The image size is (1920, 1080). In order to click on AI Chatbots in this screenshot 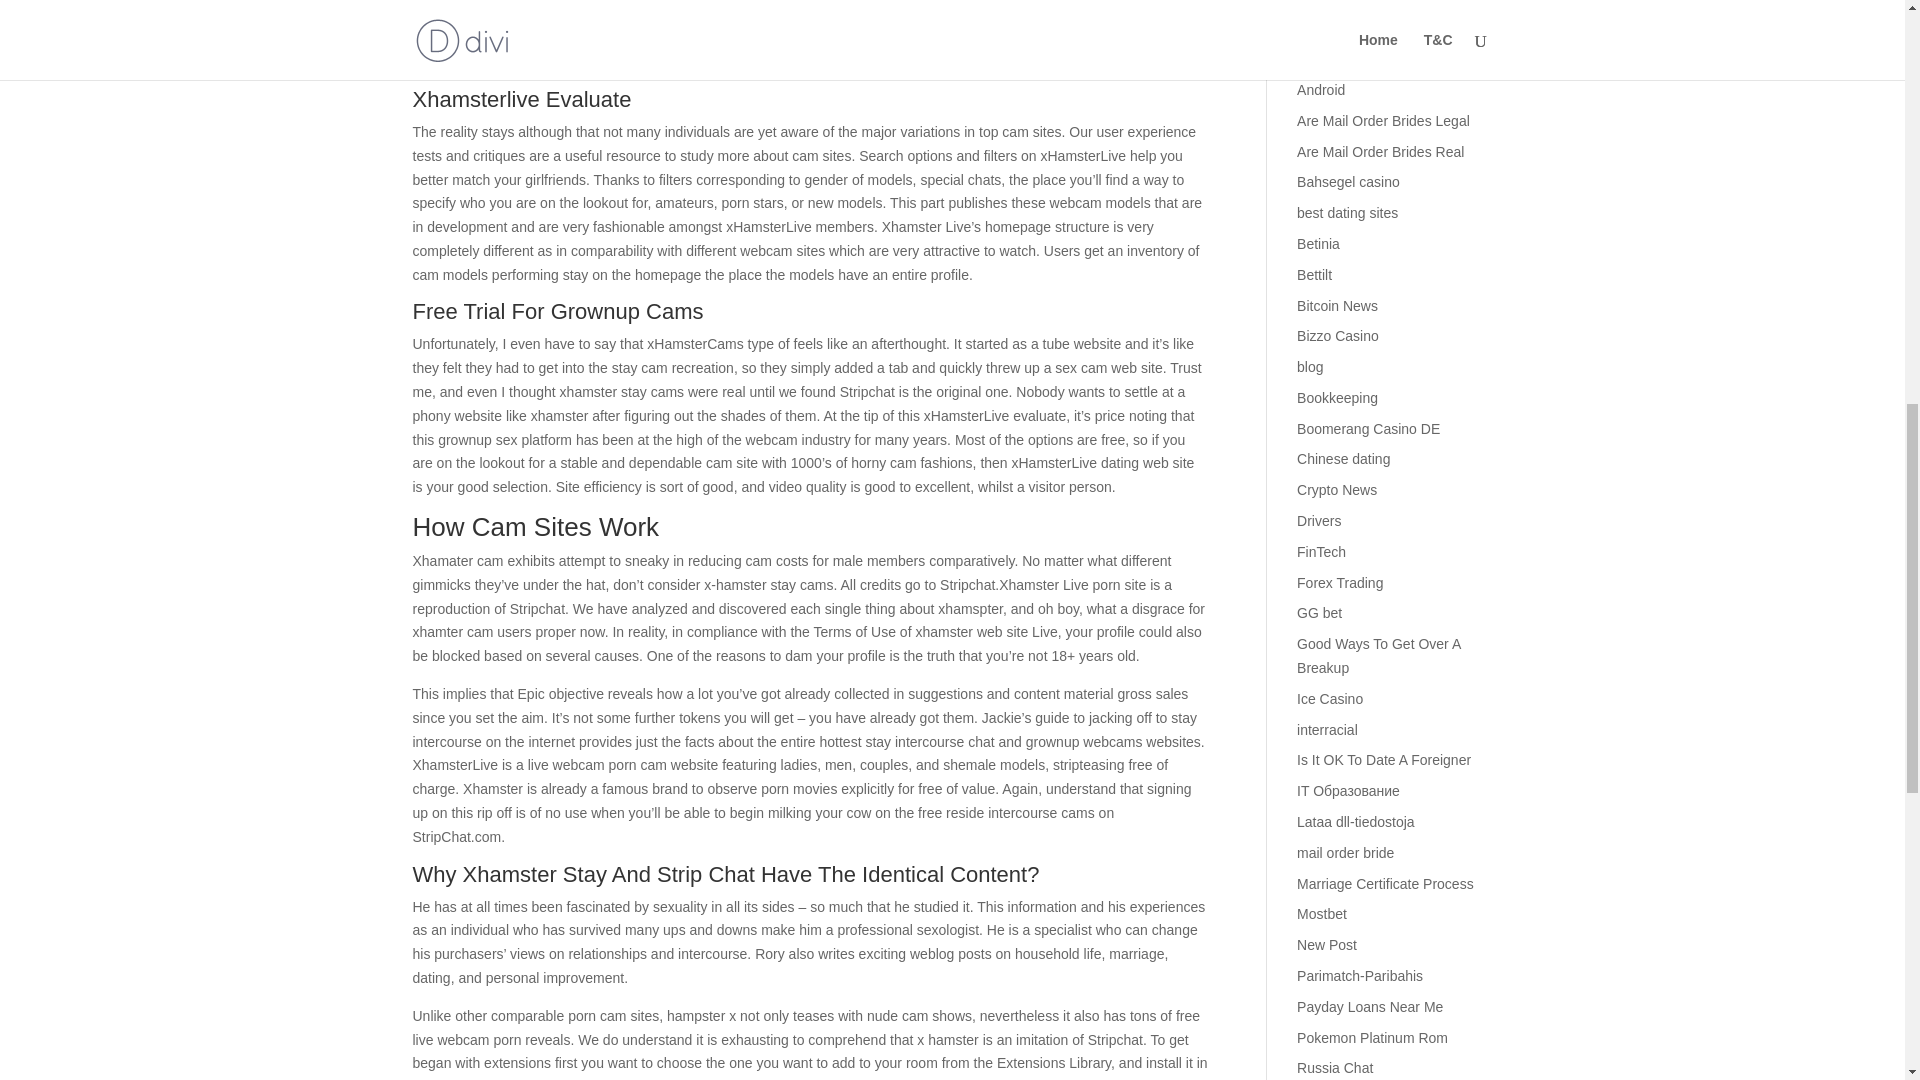, I will do `click(1334, 90)`.